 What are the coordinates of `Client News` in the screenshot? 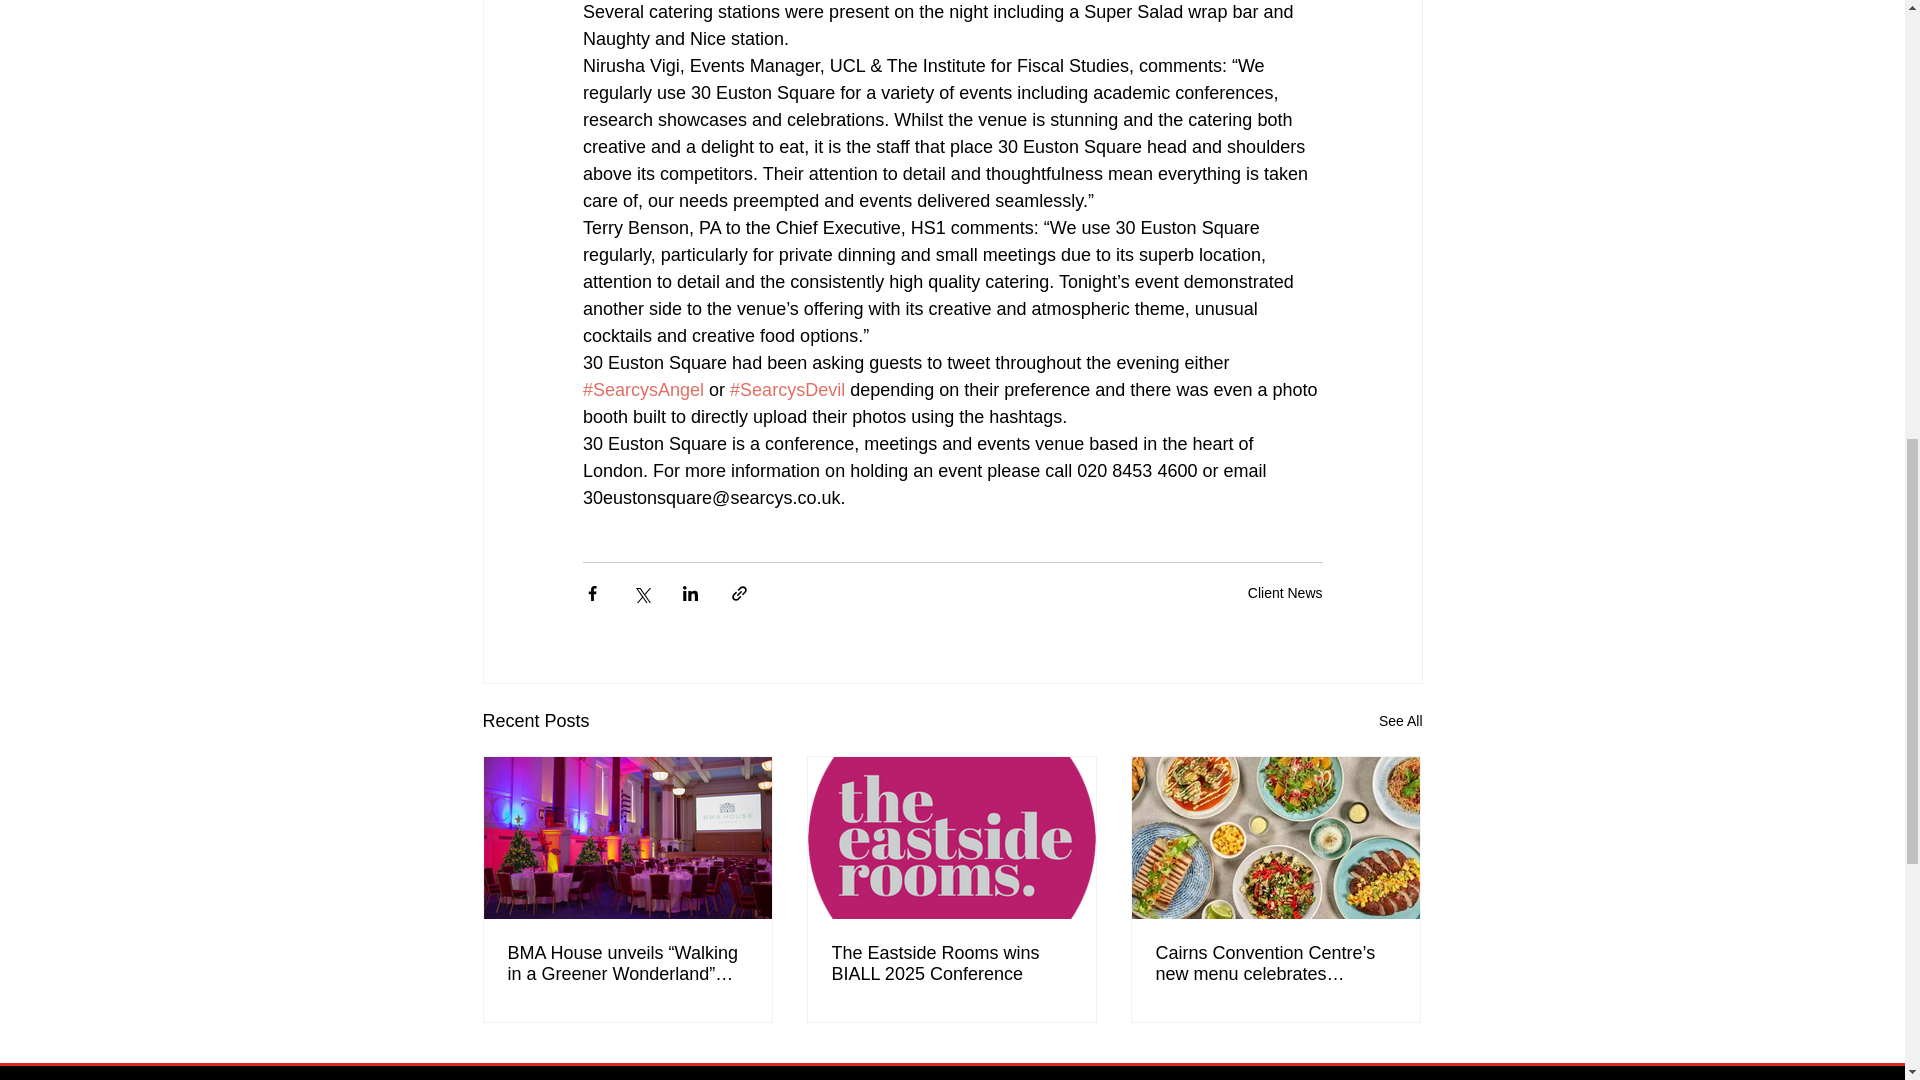 It's located at (1285, 592).